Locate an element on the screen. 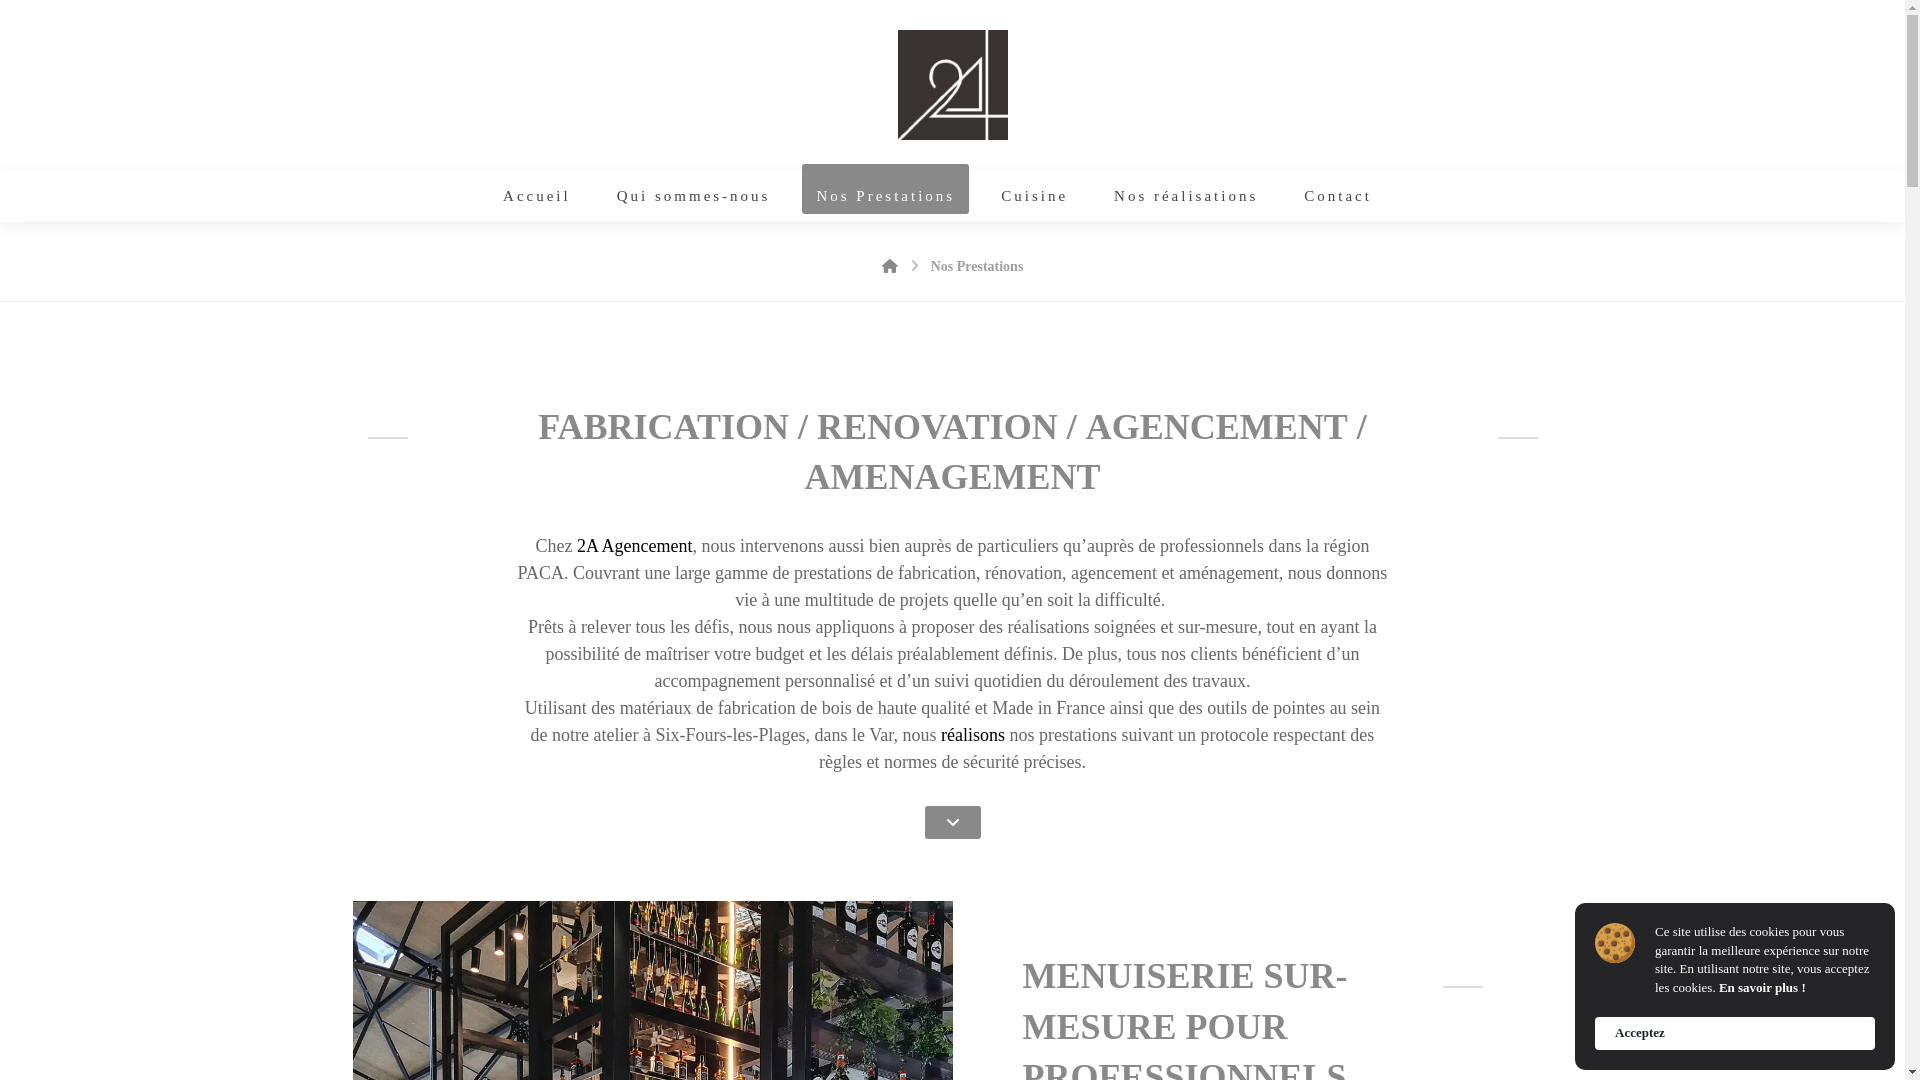 This screenshot has height=1080, width=1920. Accueil is located at coordinates (537, 196).